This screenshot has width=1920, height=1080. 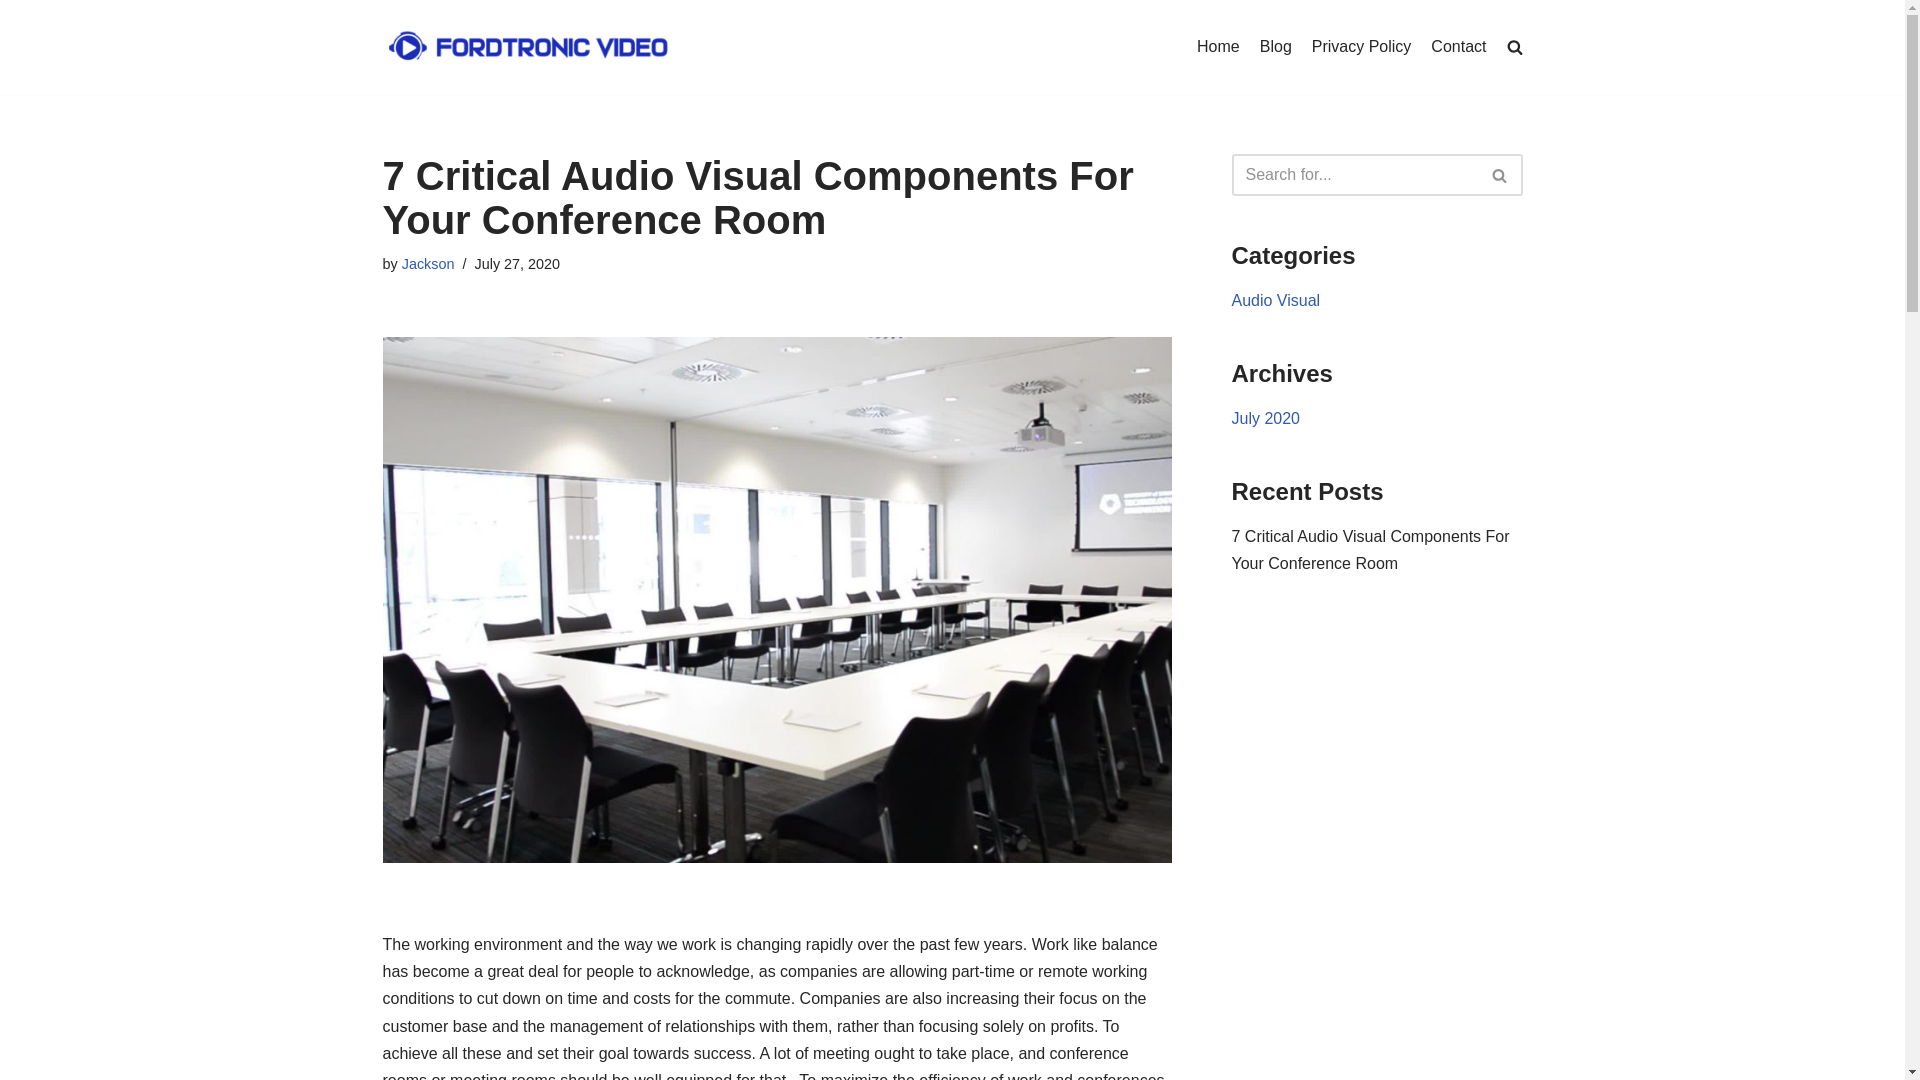 I want to click on Privacy Policy, so click(x=1362, y=47).